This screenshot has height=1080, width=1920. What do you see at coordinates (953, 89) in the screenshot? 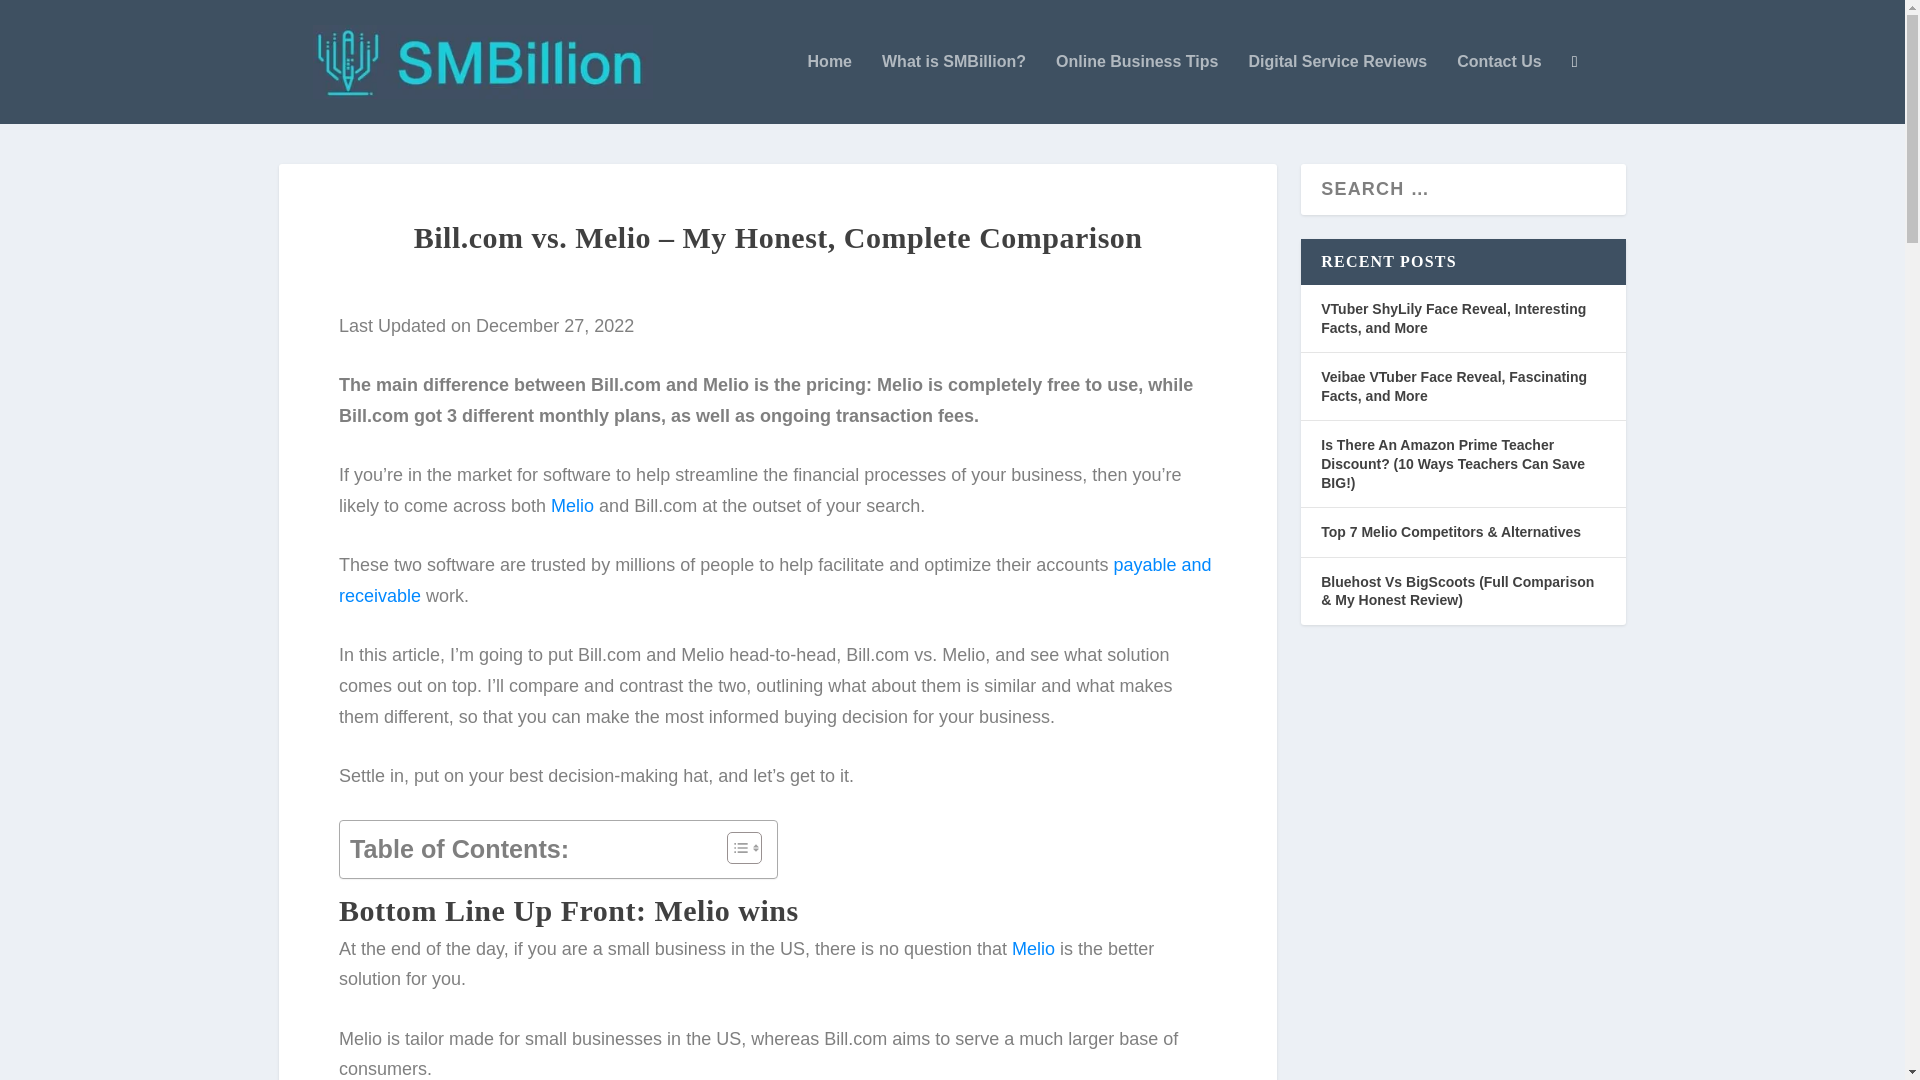
I see `What is SMBillion?` at bounding box center [953, 89].